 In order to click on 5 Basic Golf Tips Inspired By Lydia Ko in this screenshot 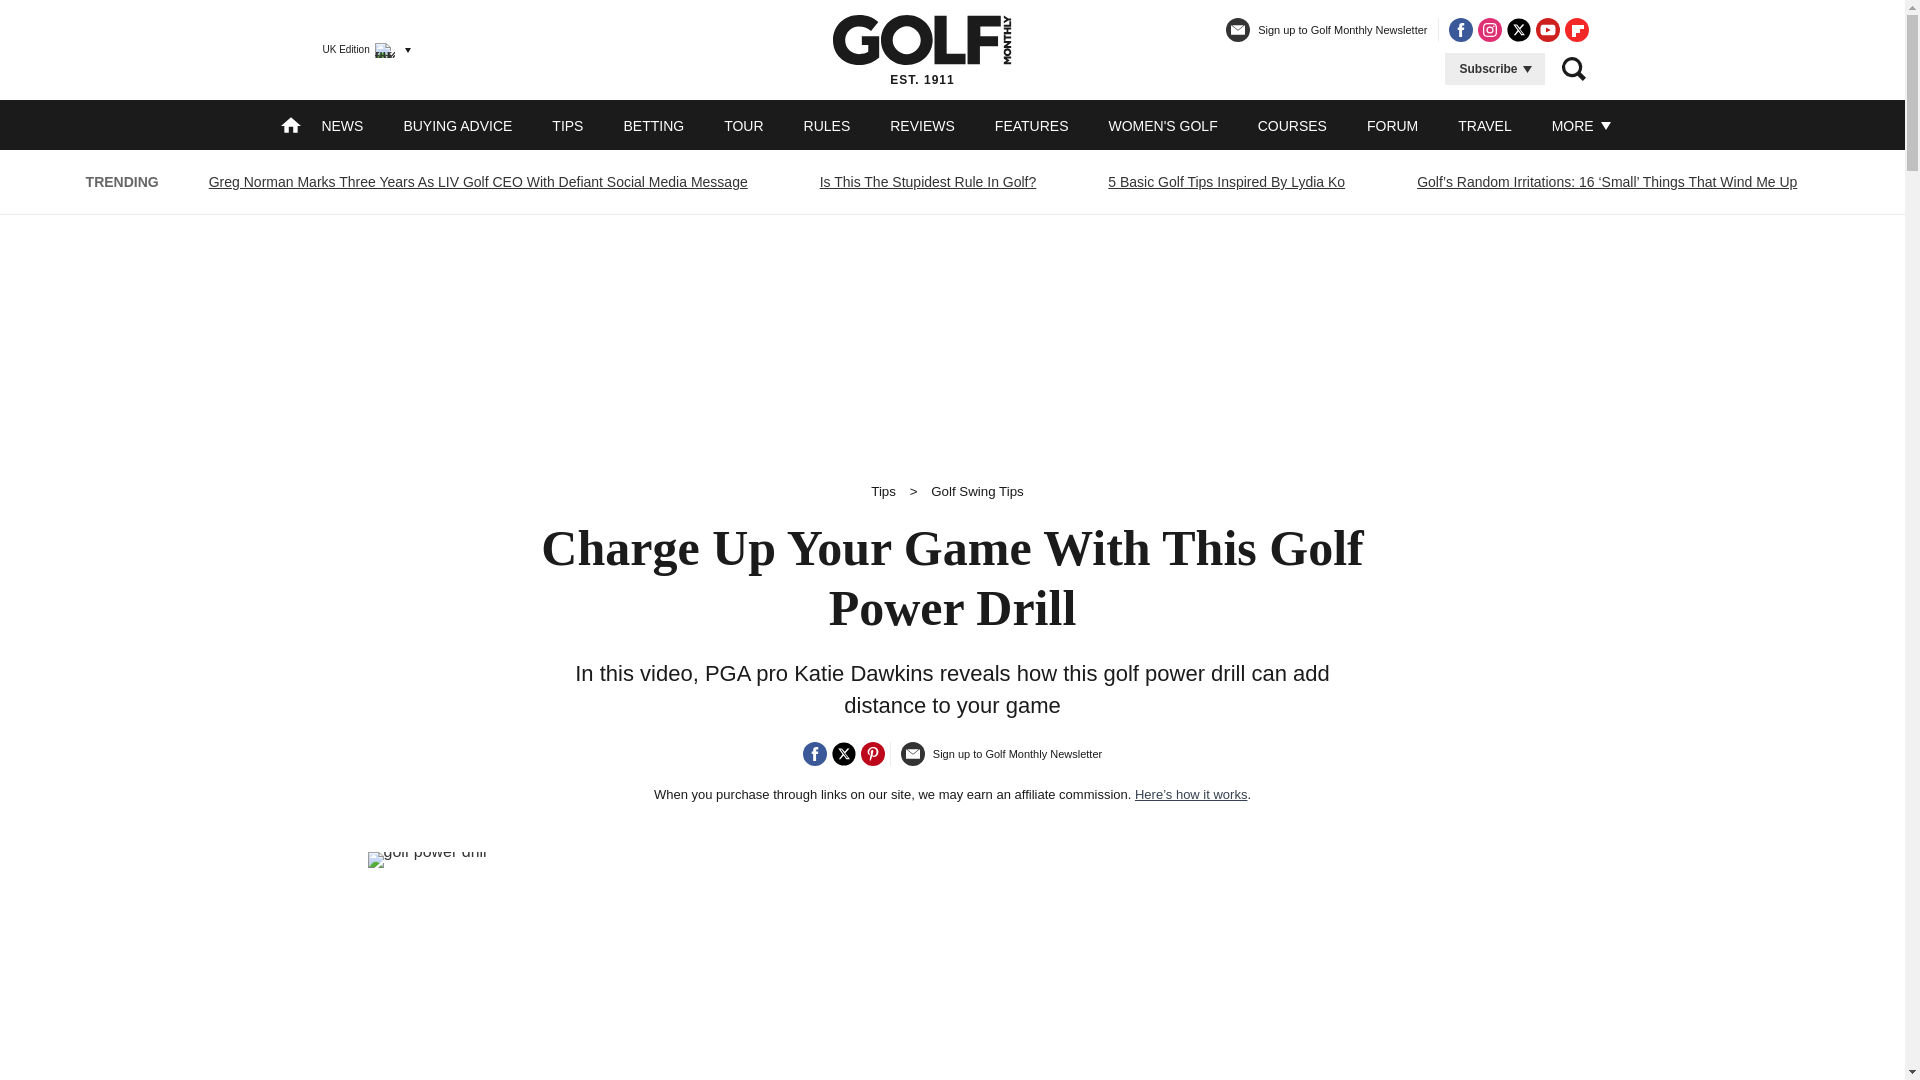, I will do `click(1226, 182)`.